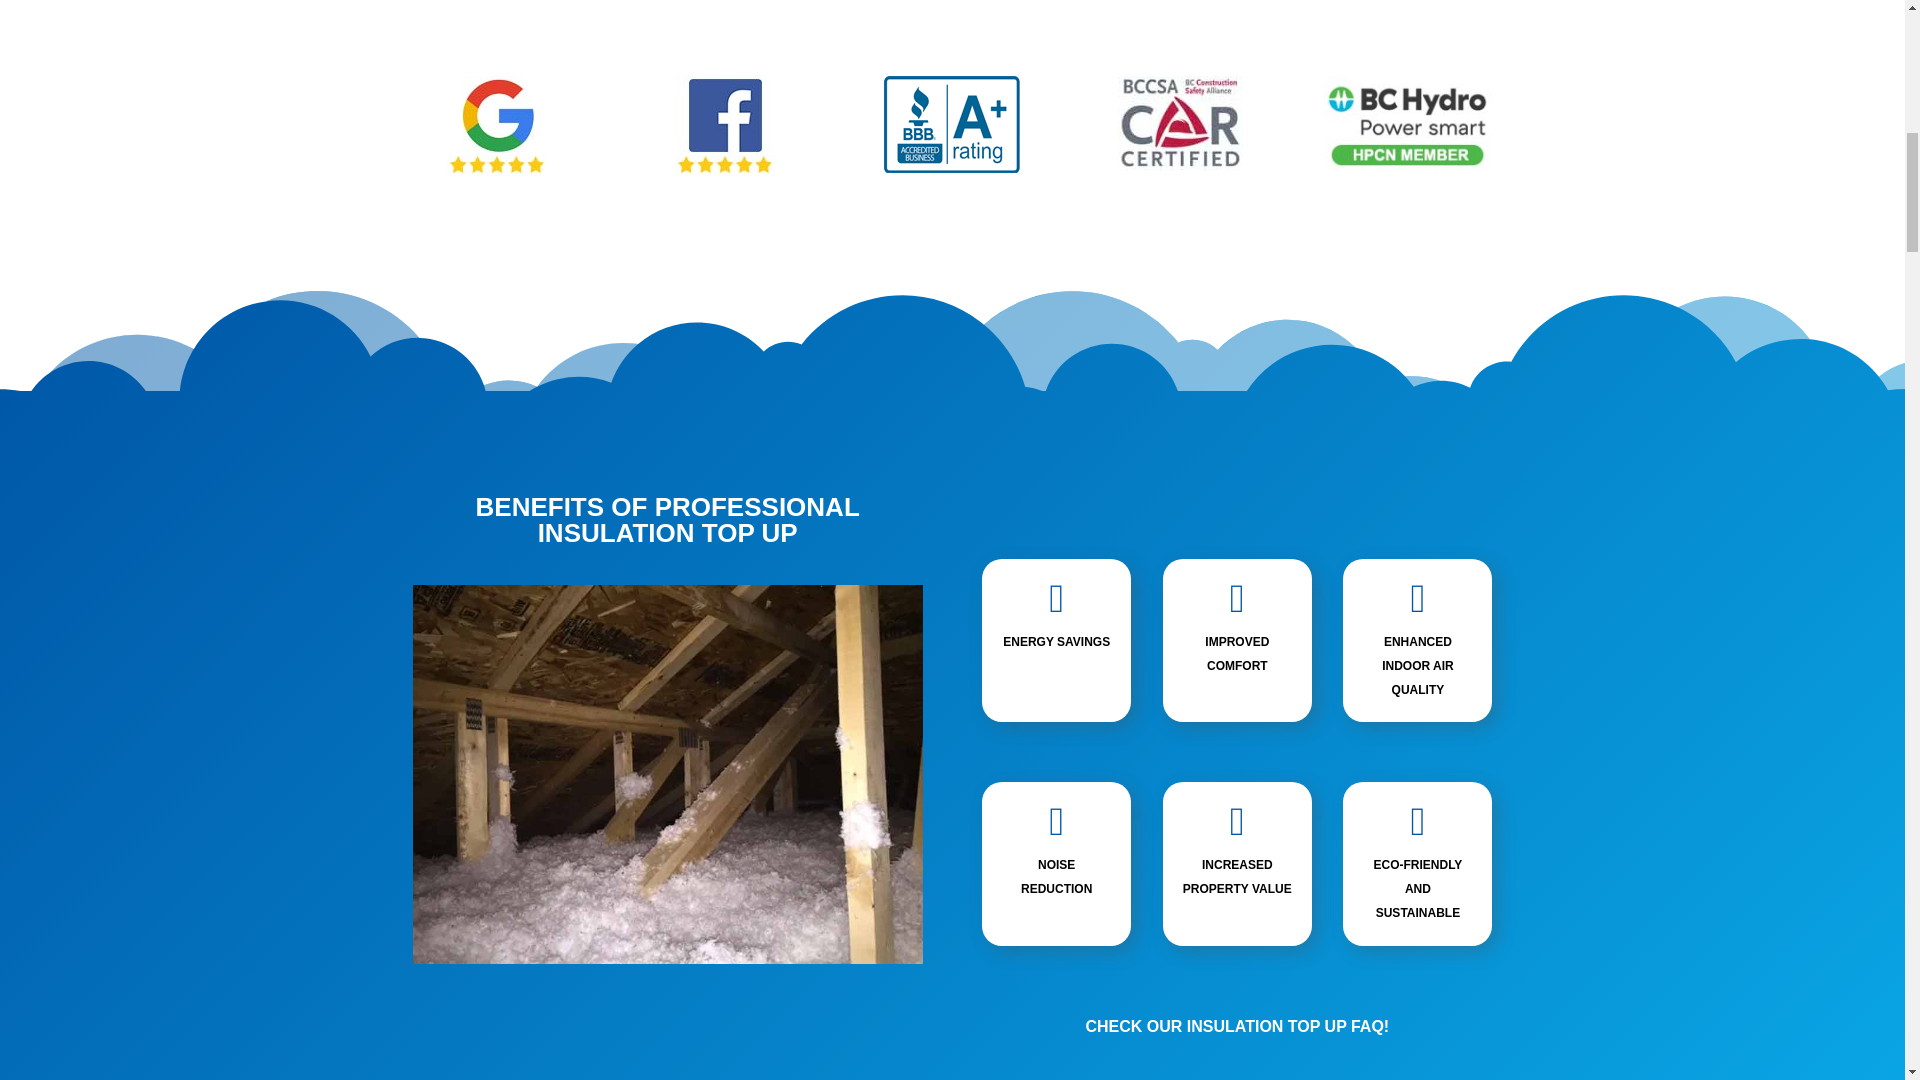 This screenshot has height=1080, width=1920. Describe the element at coordinates (497, 126) in the screenshot. I see `google-5-star-reviews` at that location.